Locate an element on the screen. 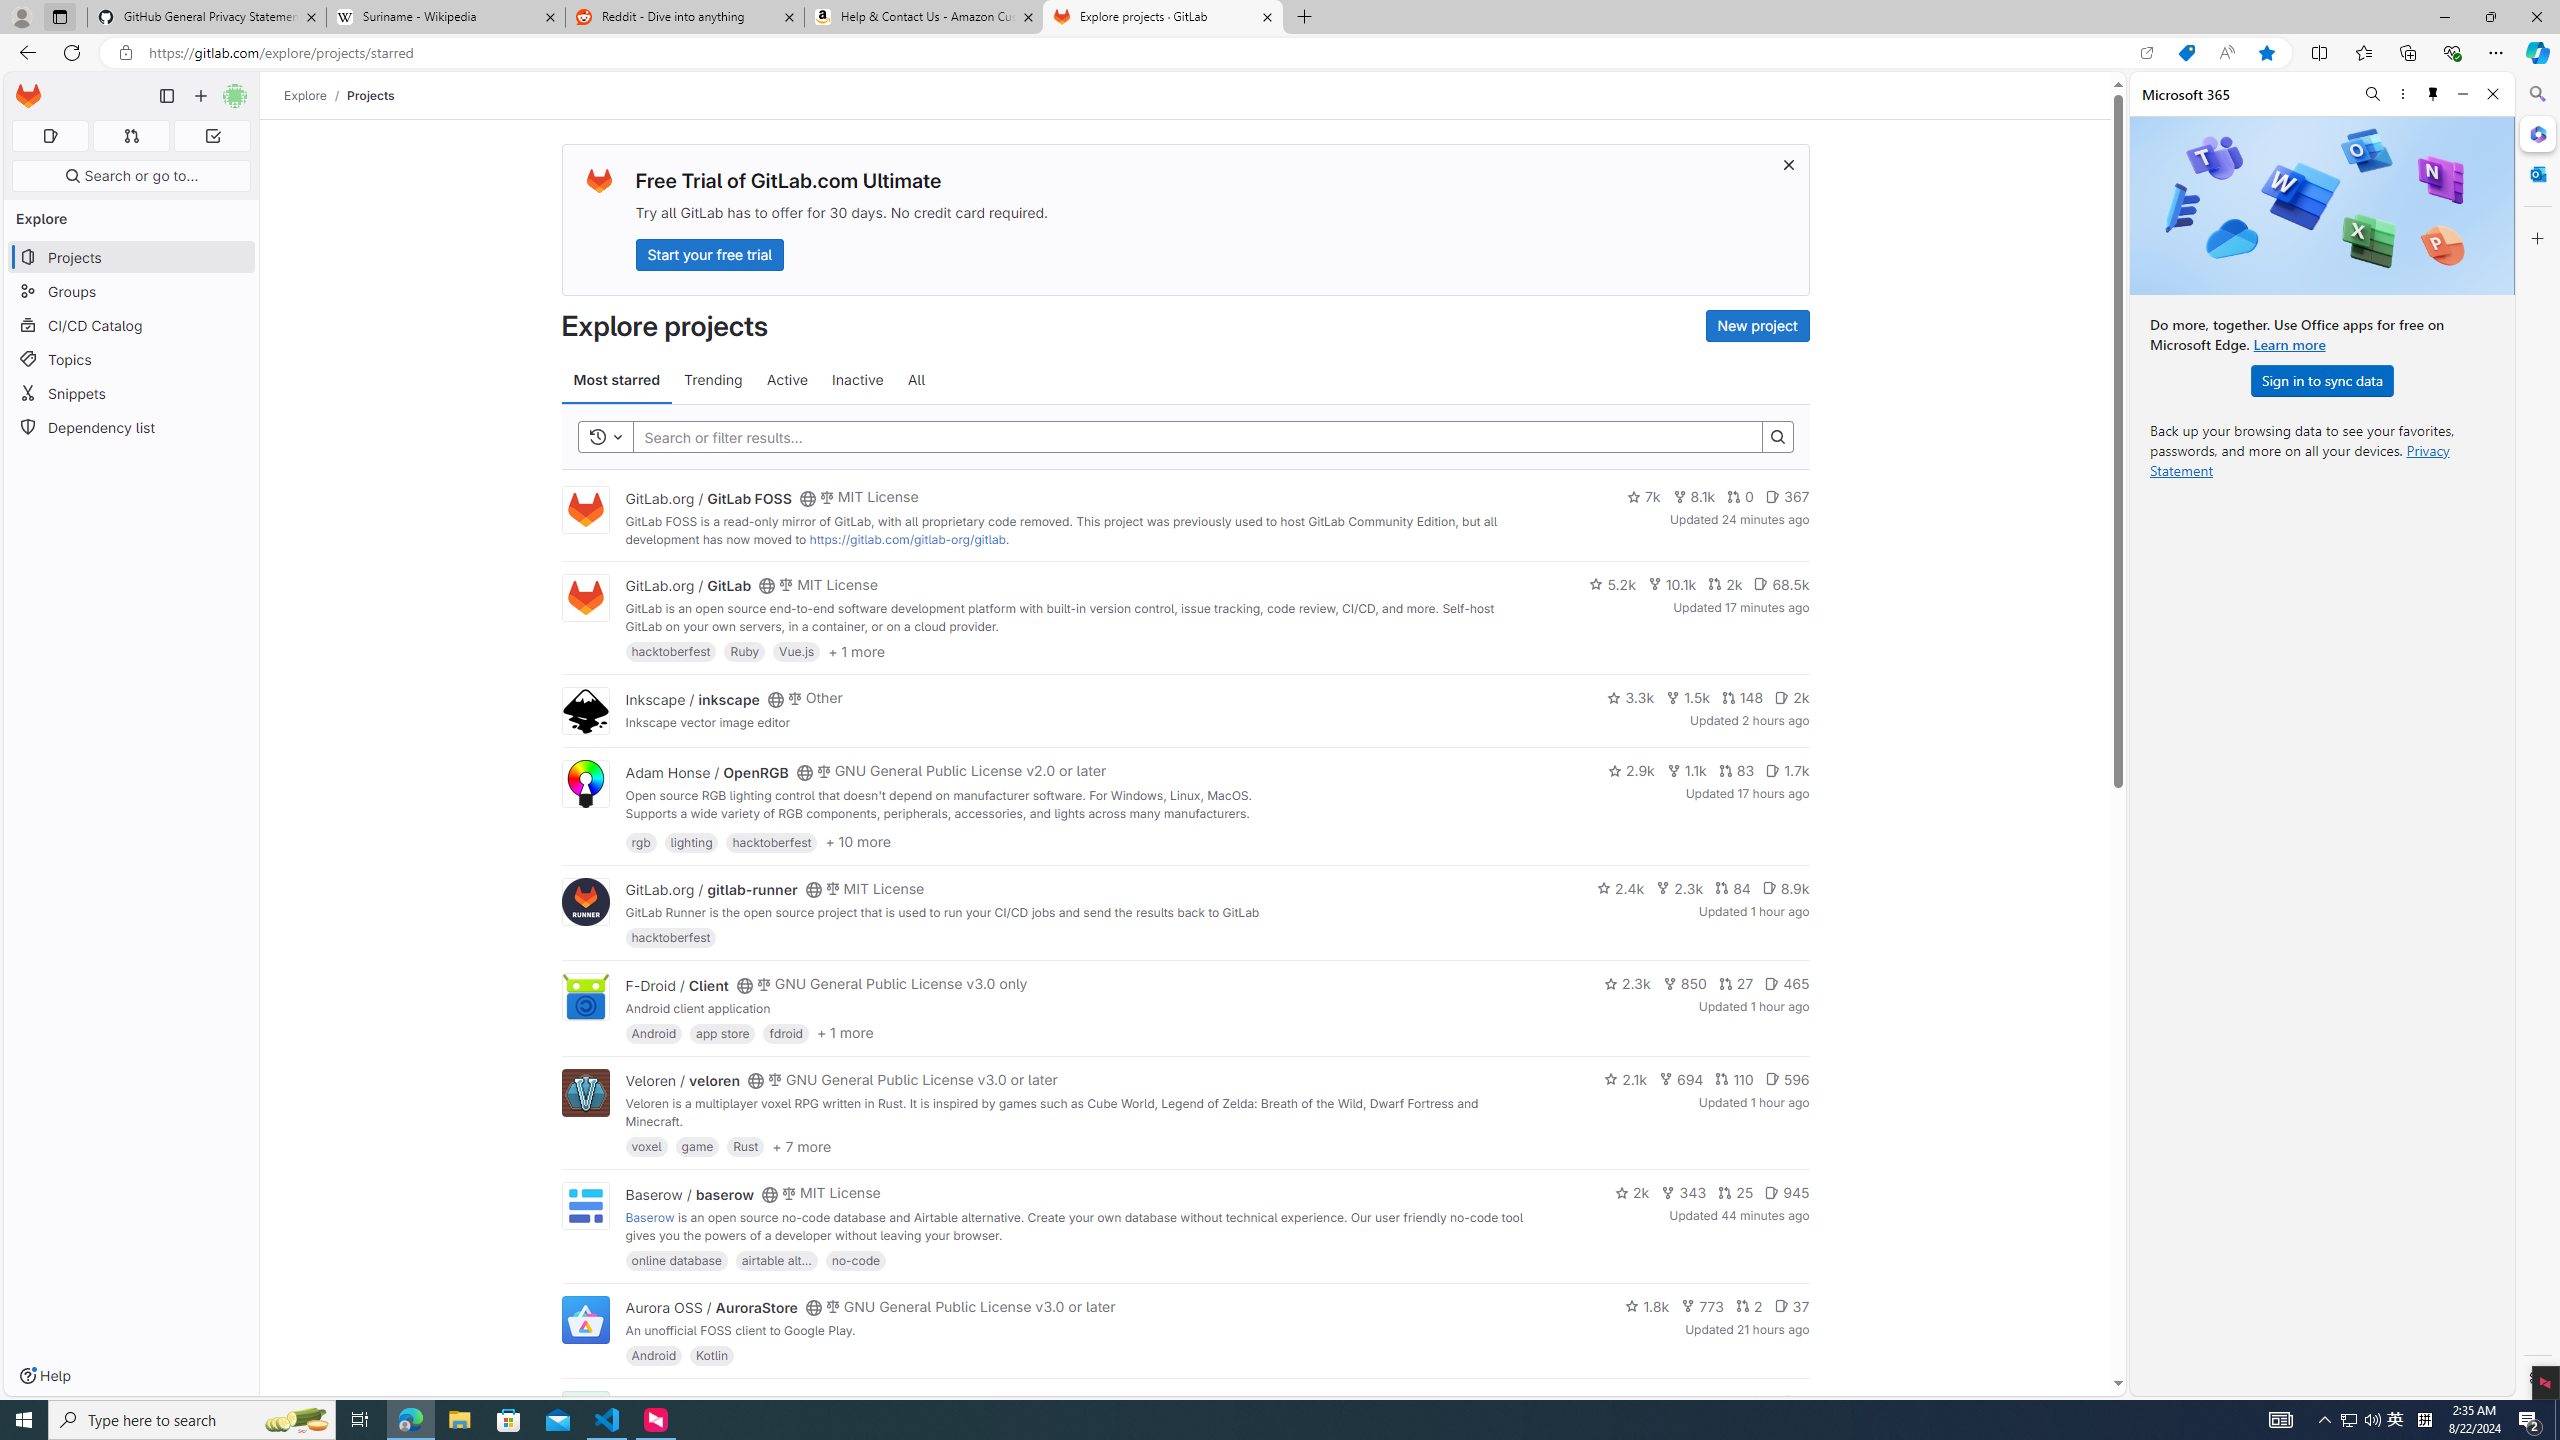 The width and height of the screenshot is (2560, 1440). https://gitlab.com/gitlab-org/gitlab is located at coordinates (907, 539).